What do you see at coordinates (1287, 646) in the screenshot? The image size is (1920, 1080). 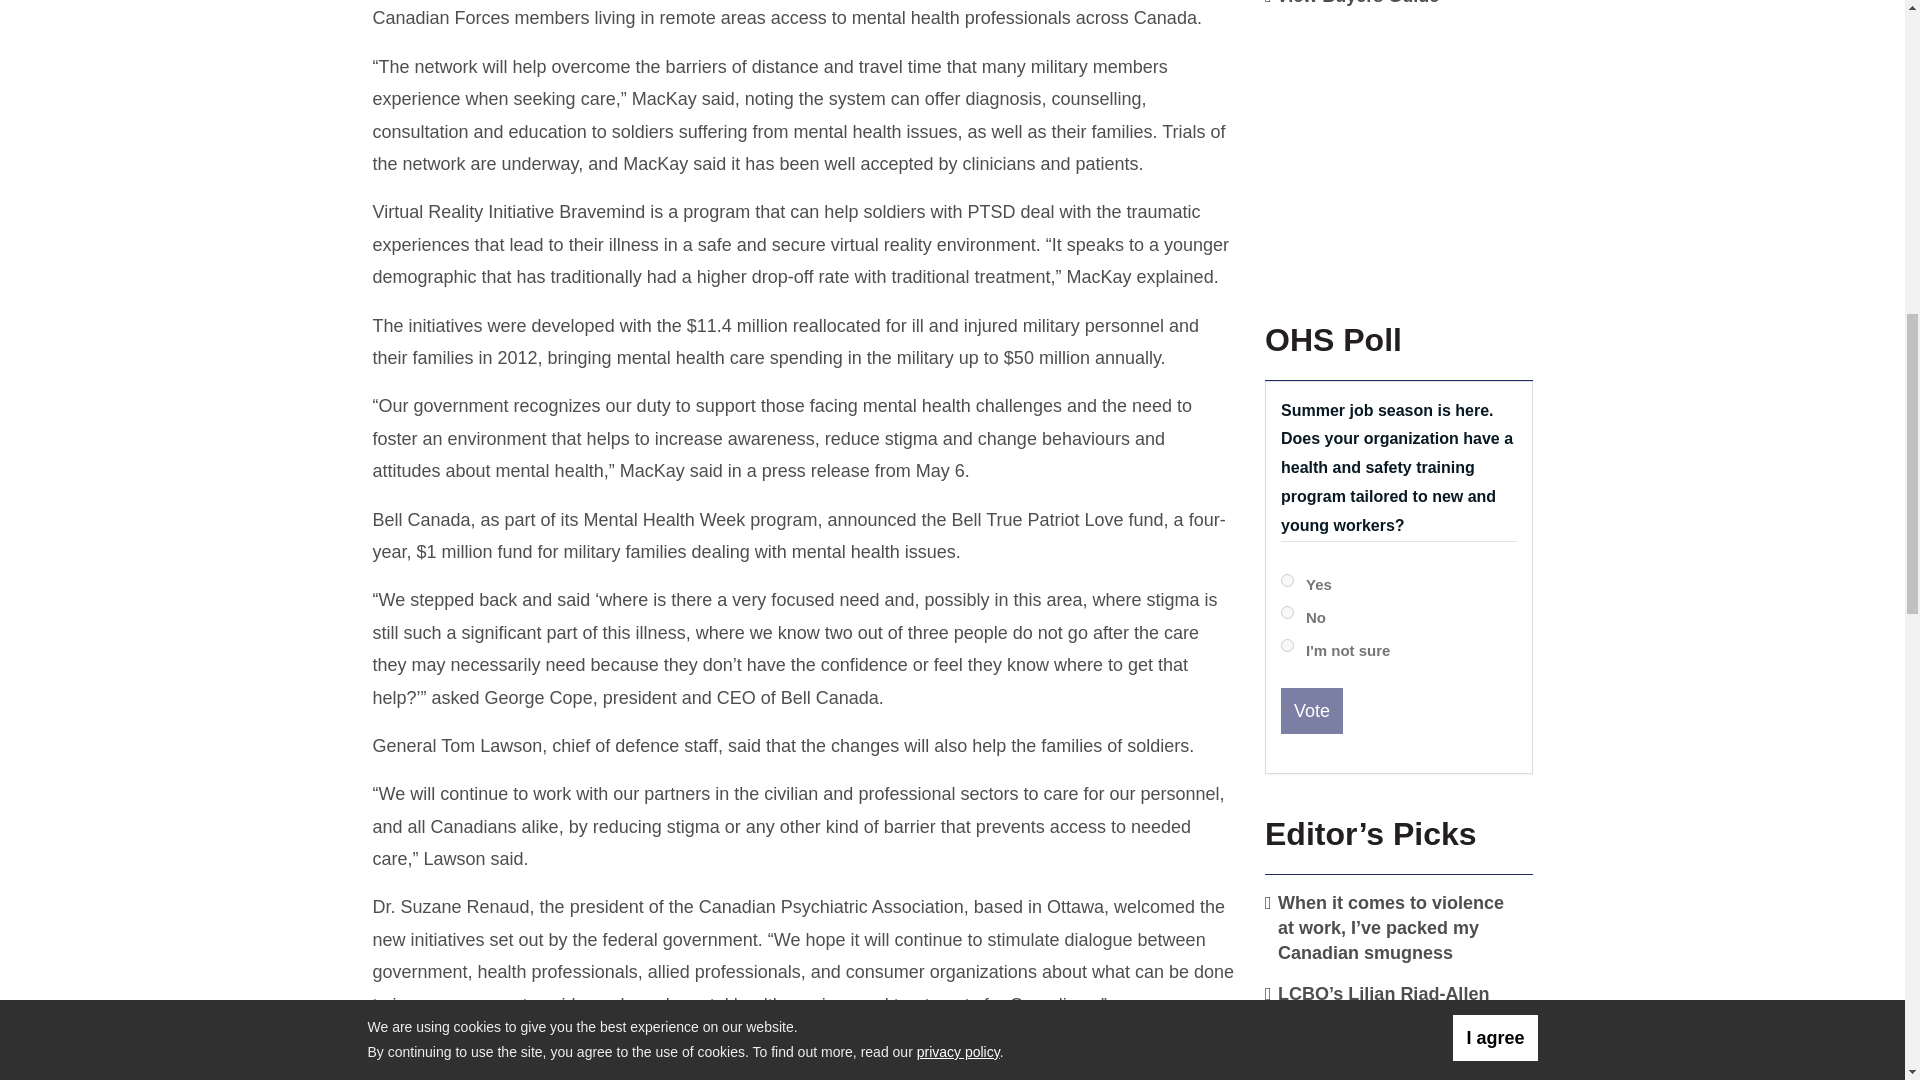 I see `gpoll141fdf755` at bounding box center [1287, 646].